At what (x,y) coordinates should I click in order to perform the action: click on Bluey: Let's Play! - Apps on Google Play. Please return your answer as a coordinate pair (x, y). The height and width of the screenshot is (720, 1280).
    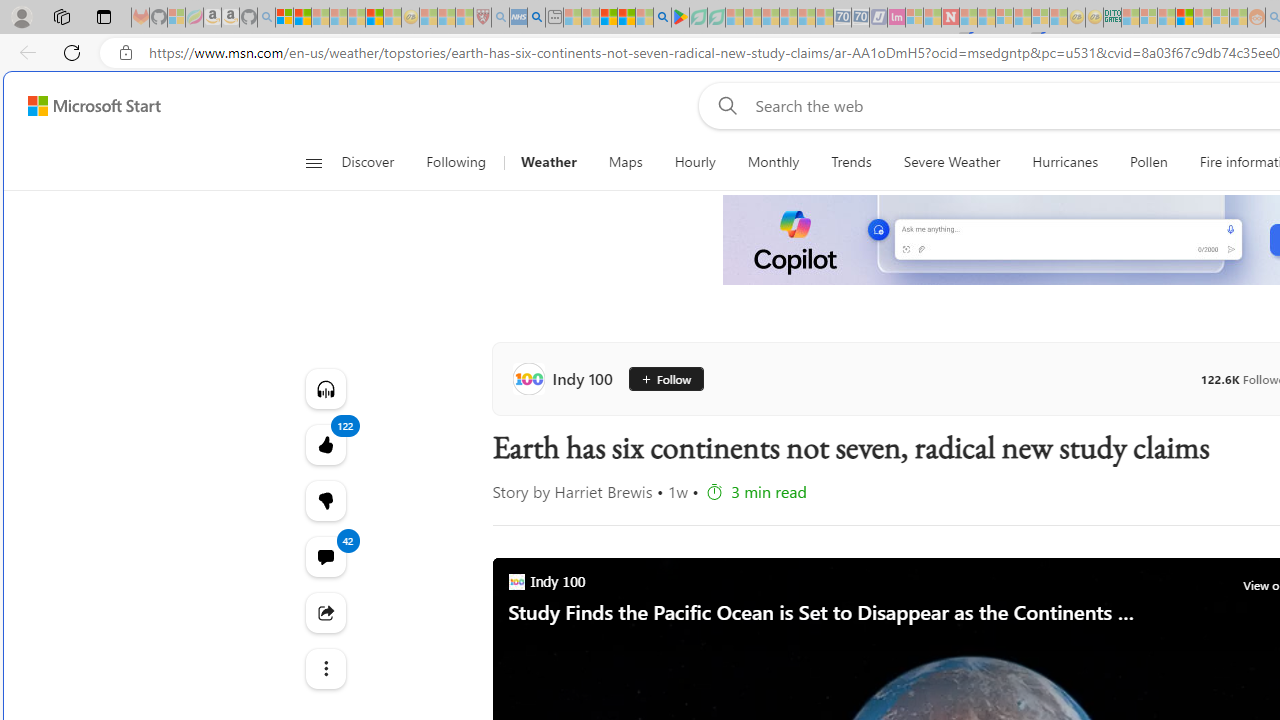
    Looking at the image, I should click on (680, 18).